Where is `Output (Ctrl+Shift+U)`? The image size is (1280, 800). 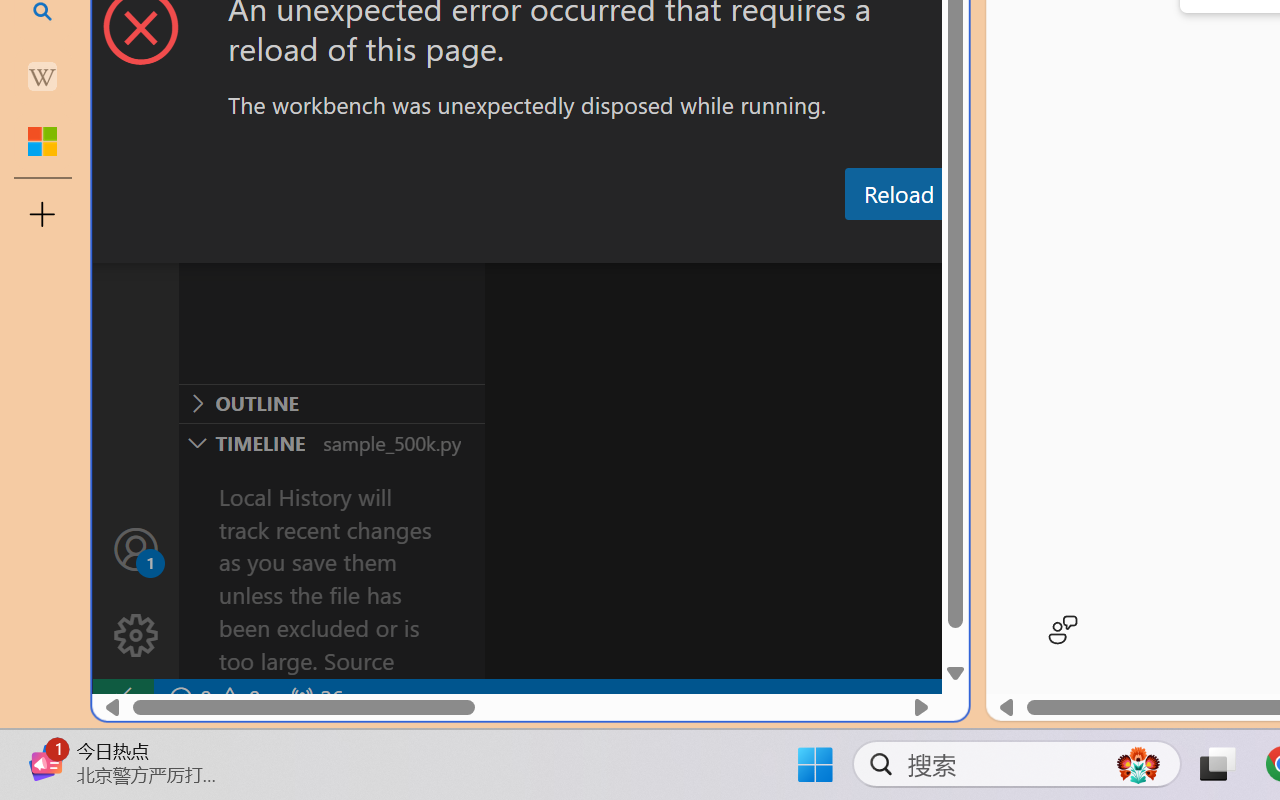 Output (Ctrl+Shift+U) is located at coordinates (696, 243).